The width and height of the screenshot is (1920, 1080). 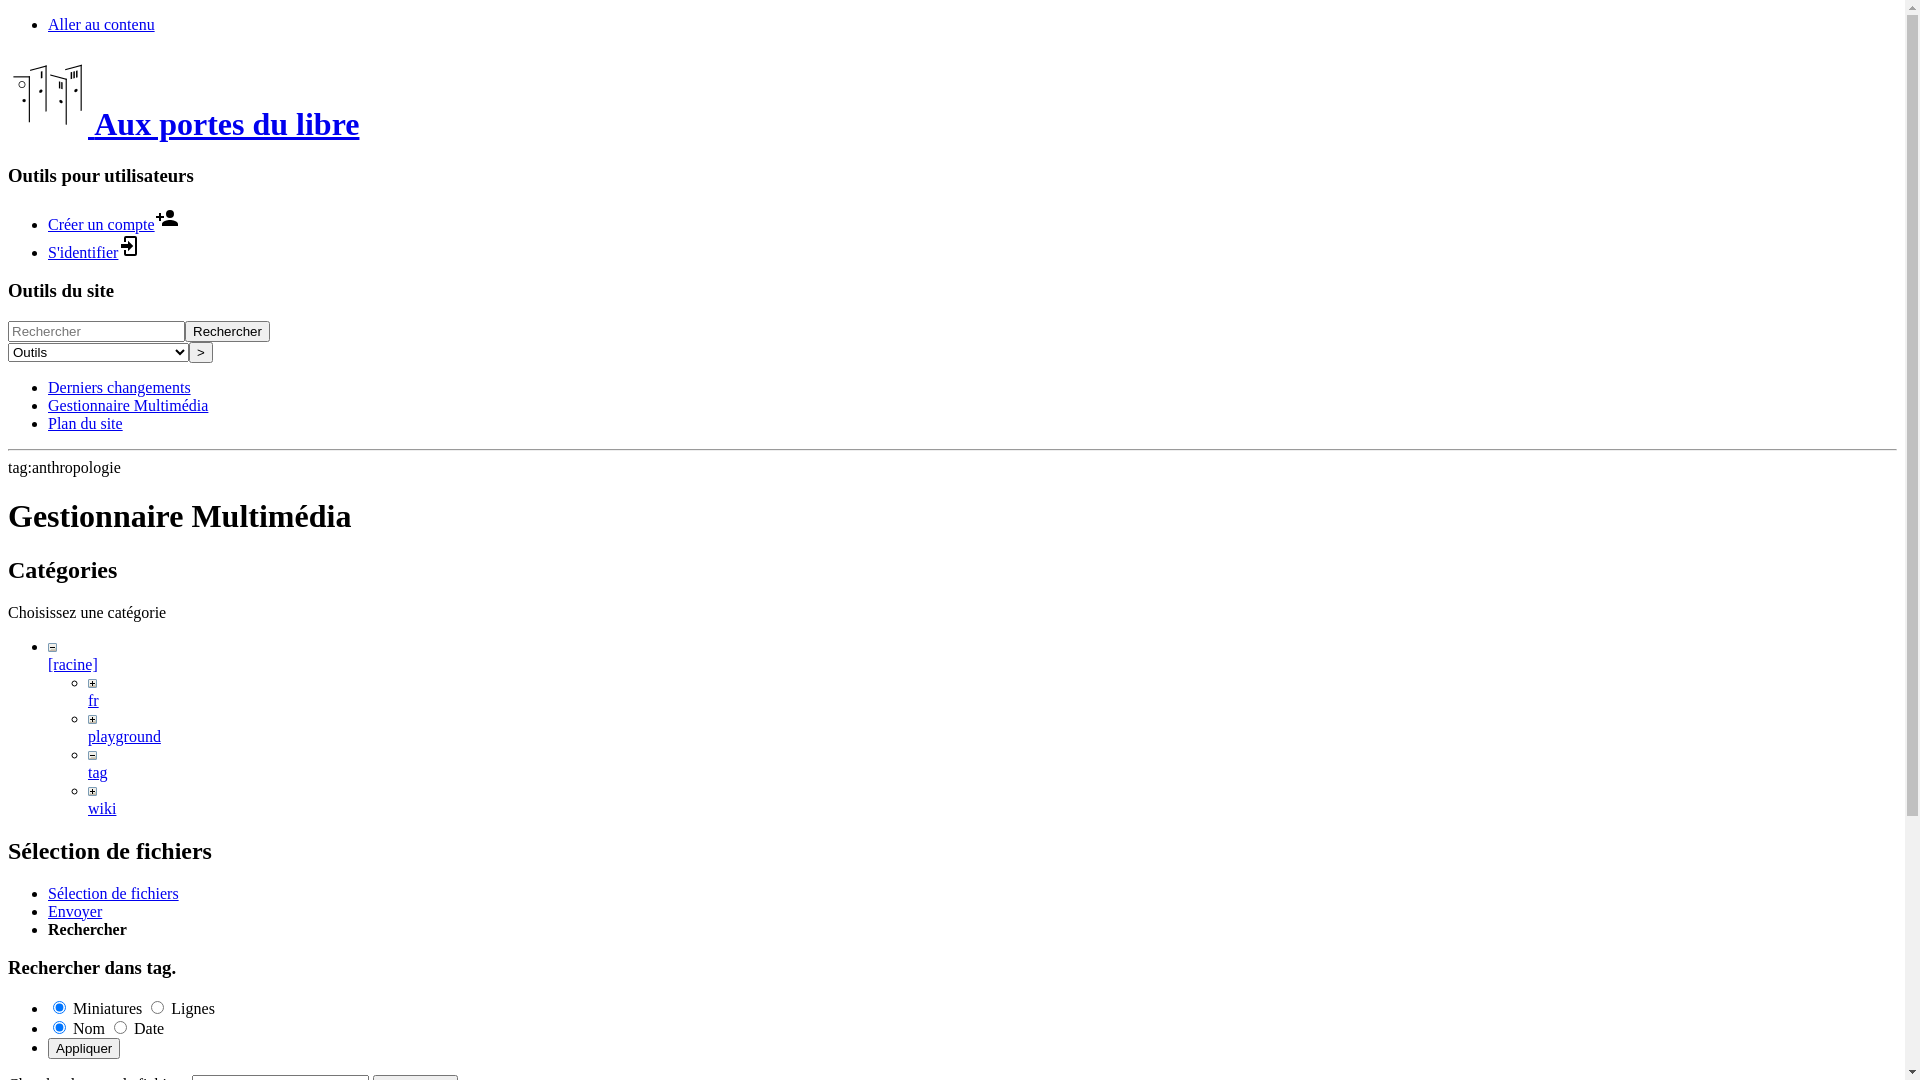 What do you see at coordinates (184, 124) in the screenshot?
I see `Aux portes du libre` at bounding box center [184, 124].